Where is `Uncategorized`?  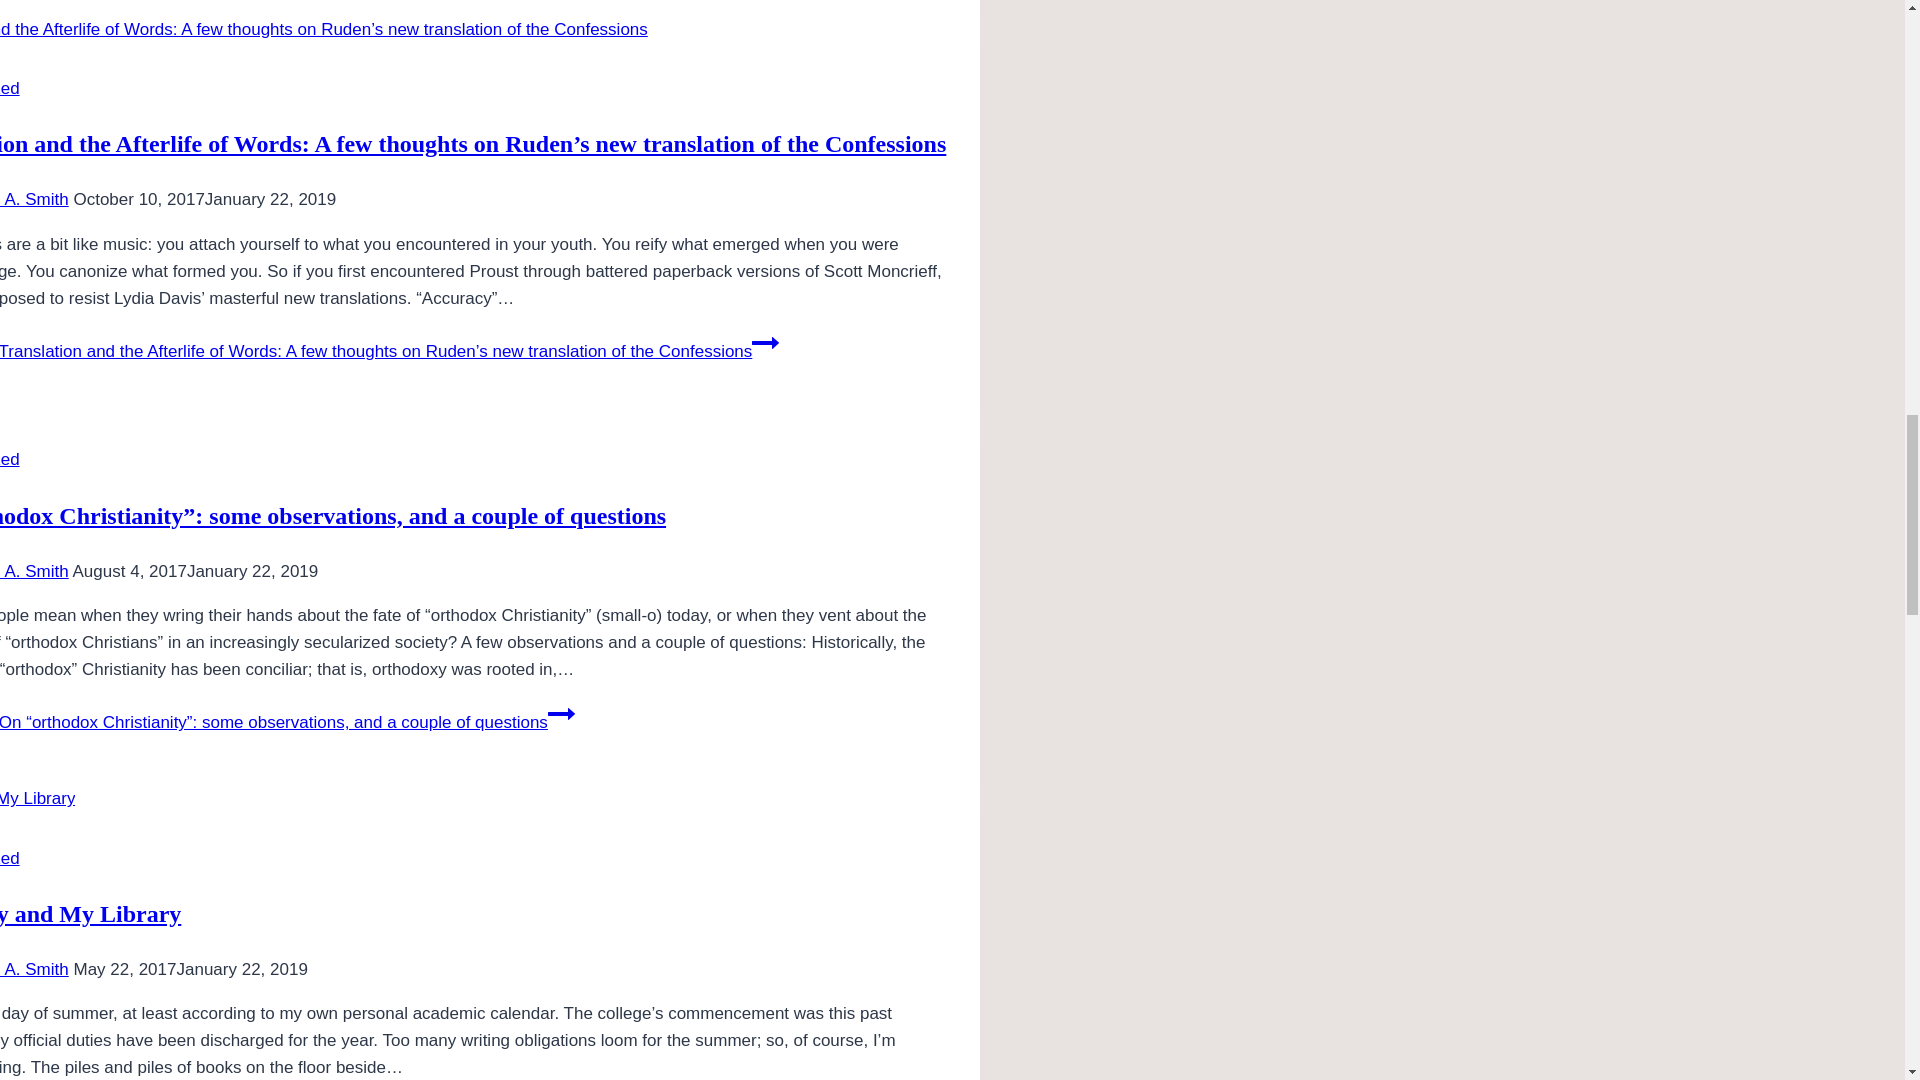
Uncategorized is located at coordinates (10, 459).